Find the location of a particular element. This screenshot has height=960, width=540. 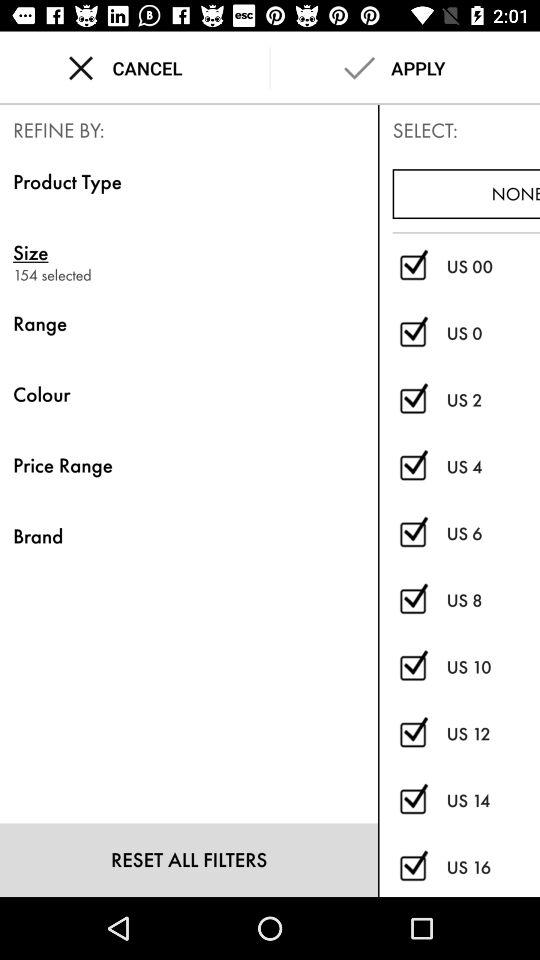

toggle select/deselect size us 16 is located at coordinates (412, 868).